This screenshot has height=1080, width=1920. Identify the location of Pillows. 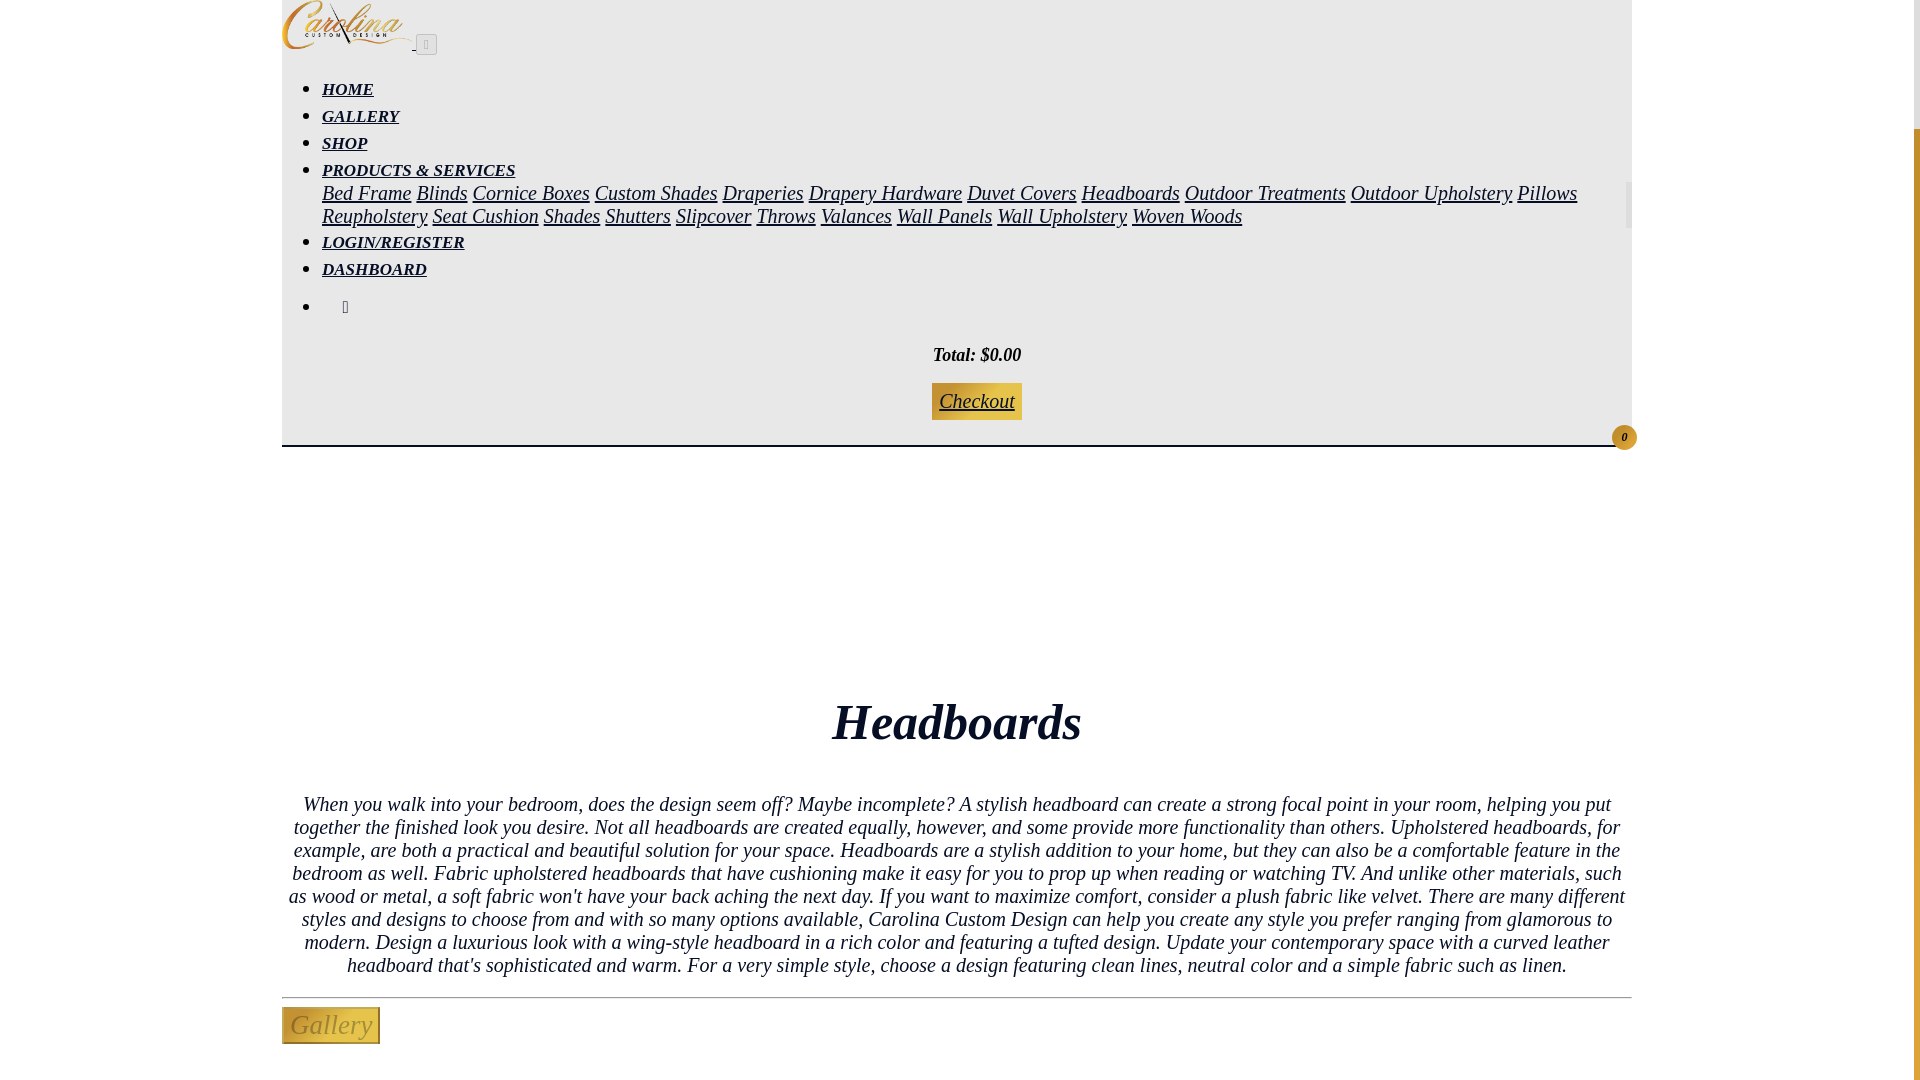
(1546, 46).